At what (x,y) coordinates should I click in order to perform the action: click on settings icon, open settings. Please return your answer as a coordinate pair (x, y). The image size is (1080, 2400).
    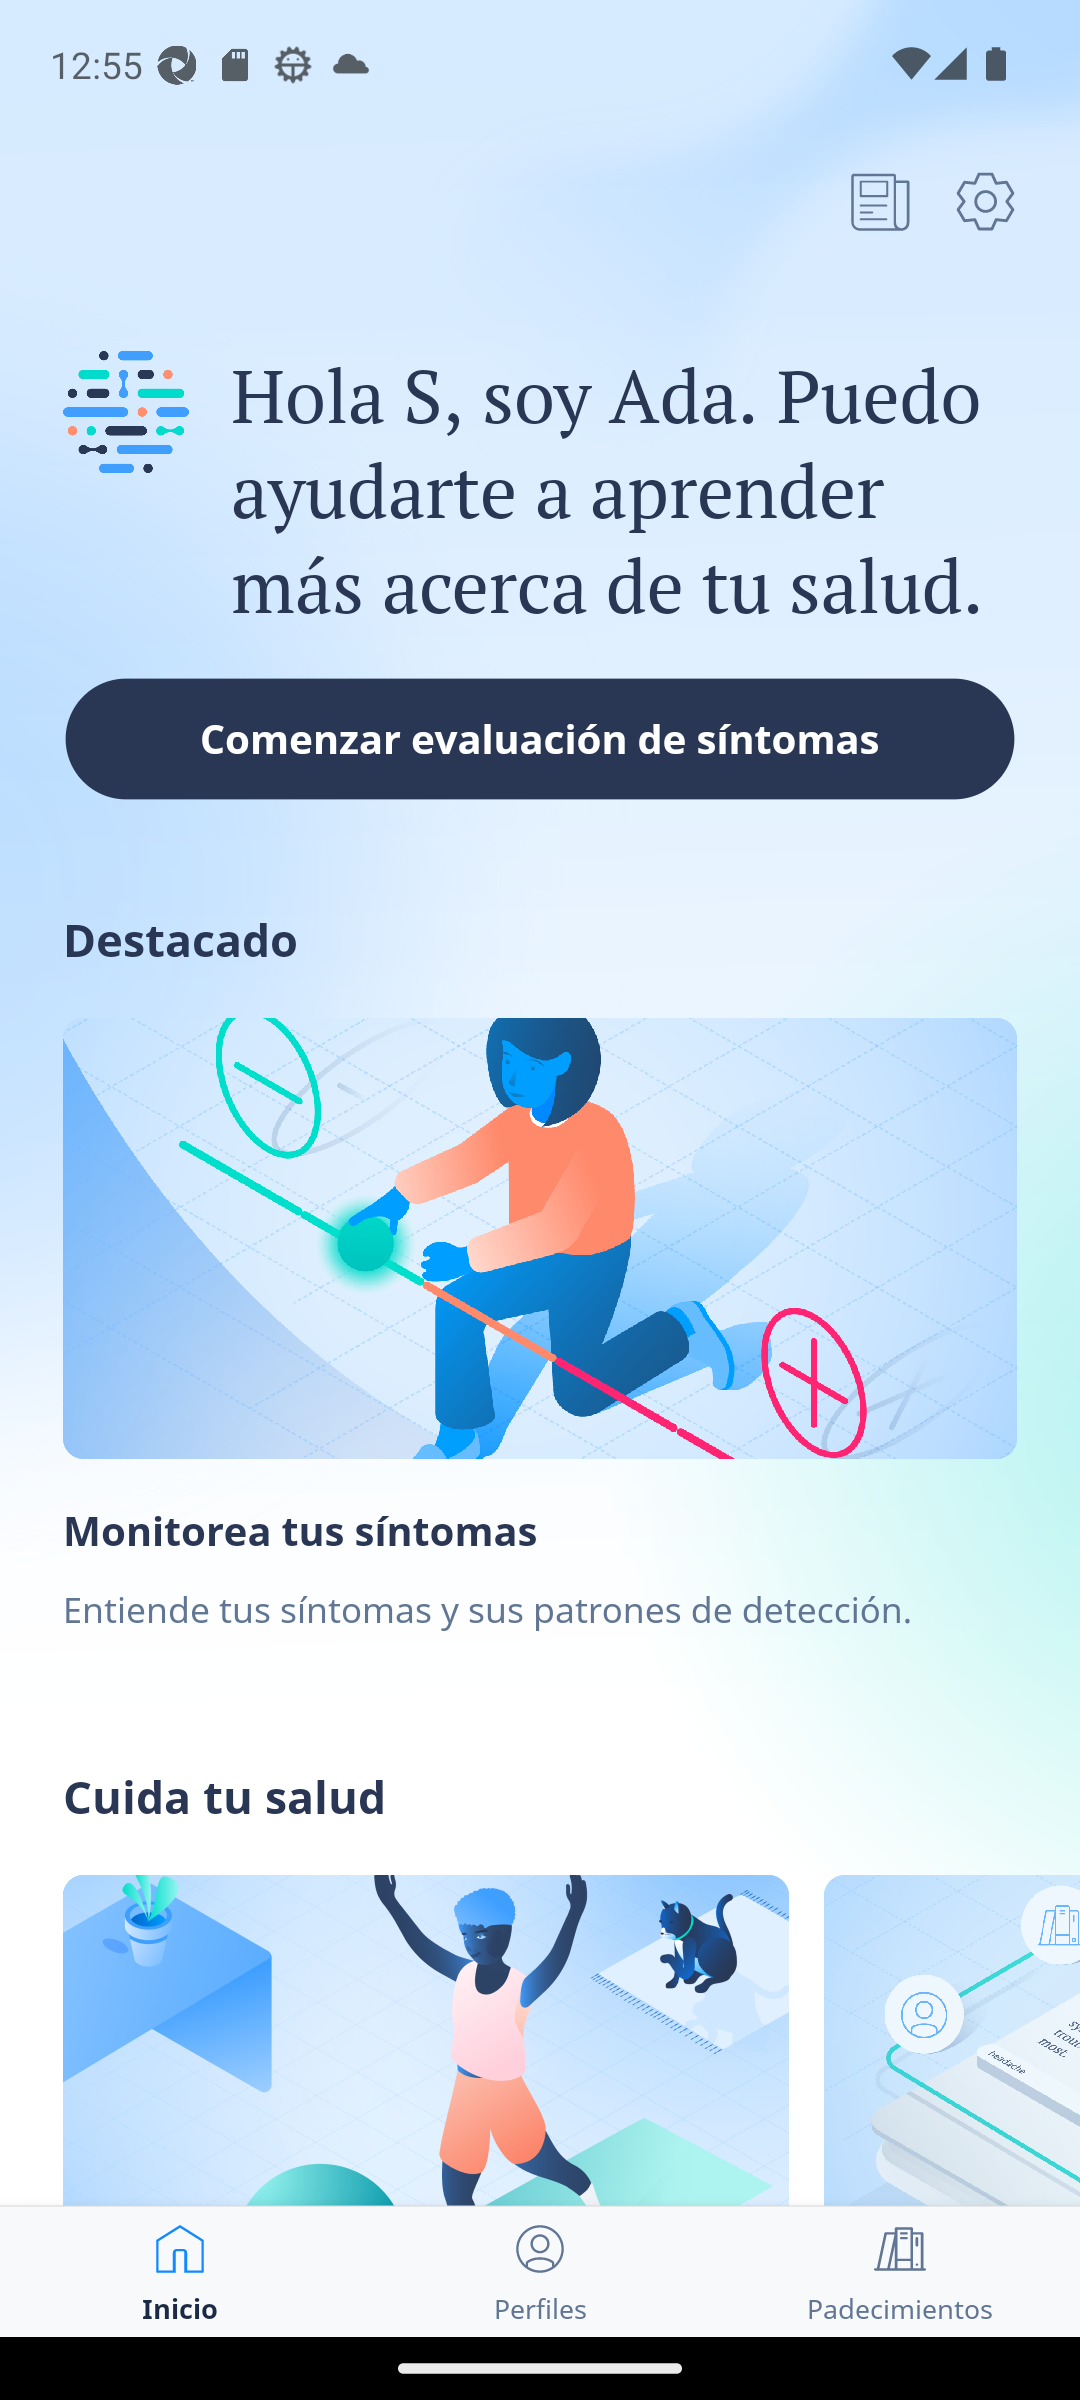
    Looking at the image, I should click on (985, 201).